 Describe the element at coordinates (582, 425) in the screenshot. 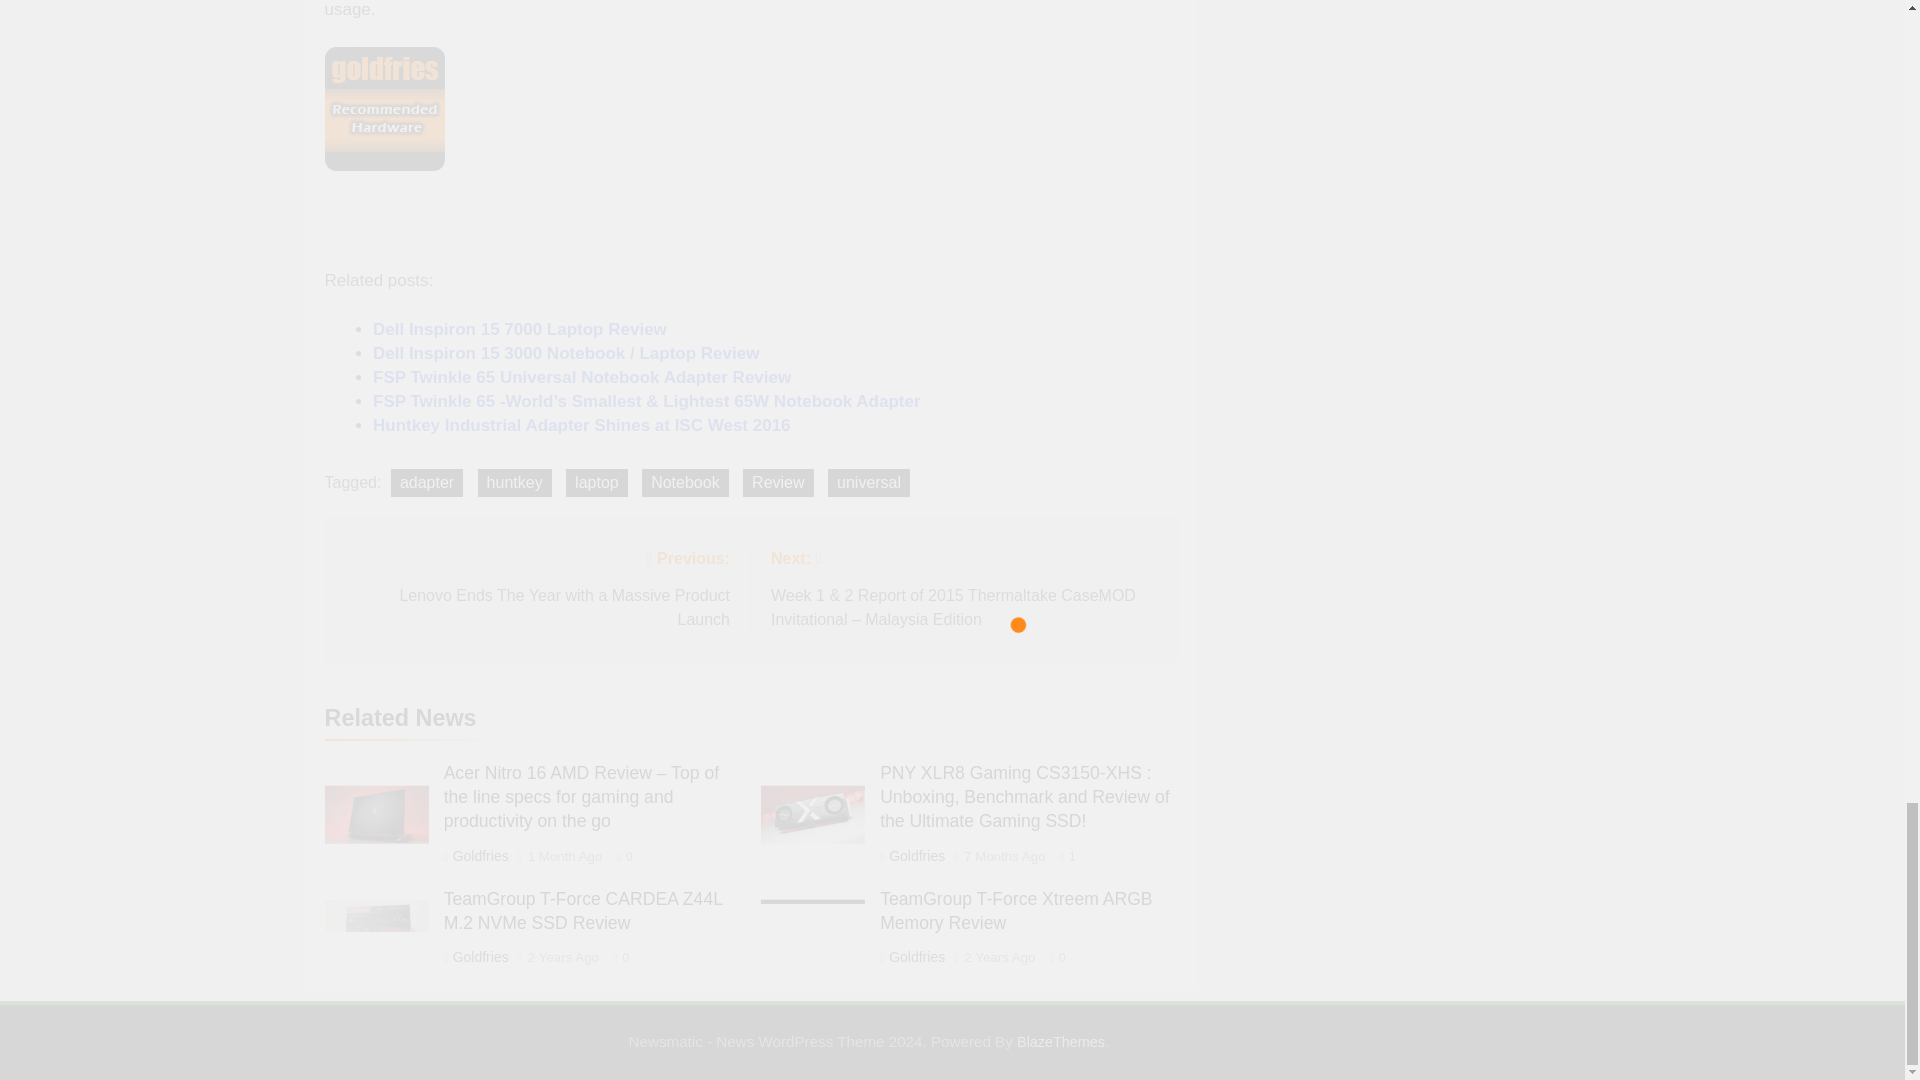

I see `Huntkey Industrial Adapter Shines at ISC West 2016` at that location.